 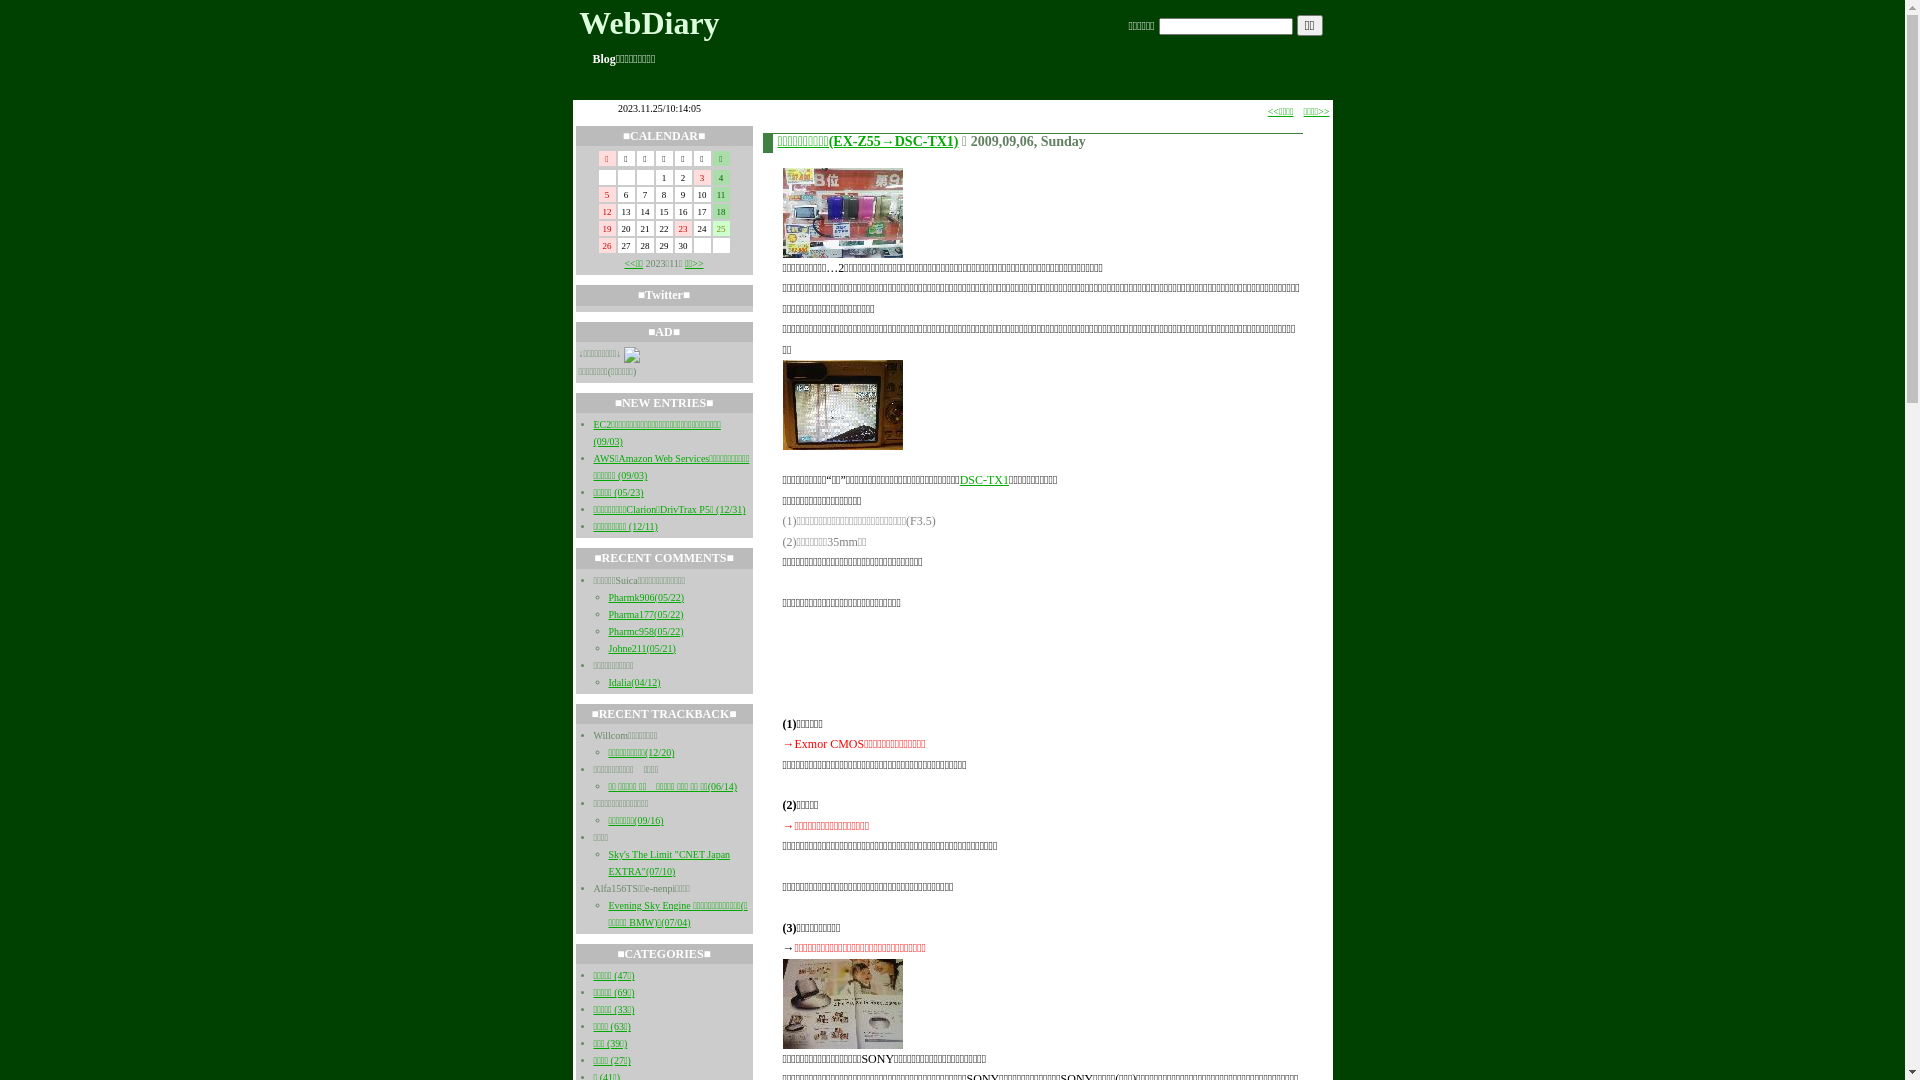 I want to click on Idalia(04/12), so click(x=634, y=682).